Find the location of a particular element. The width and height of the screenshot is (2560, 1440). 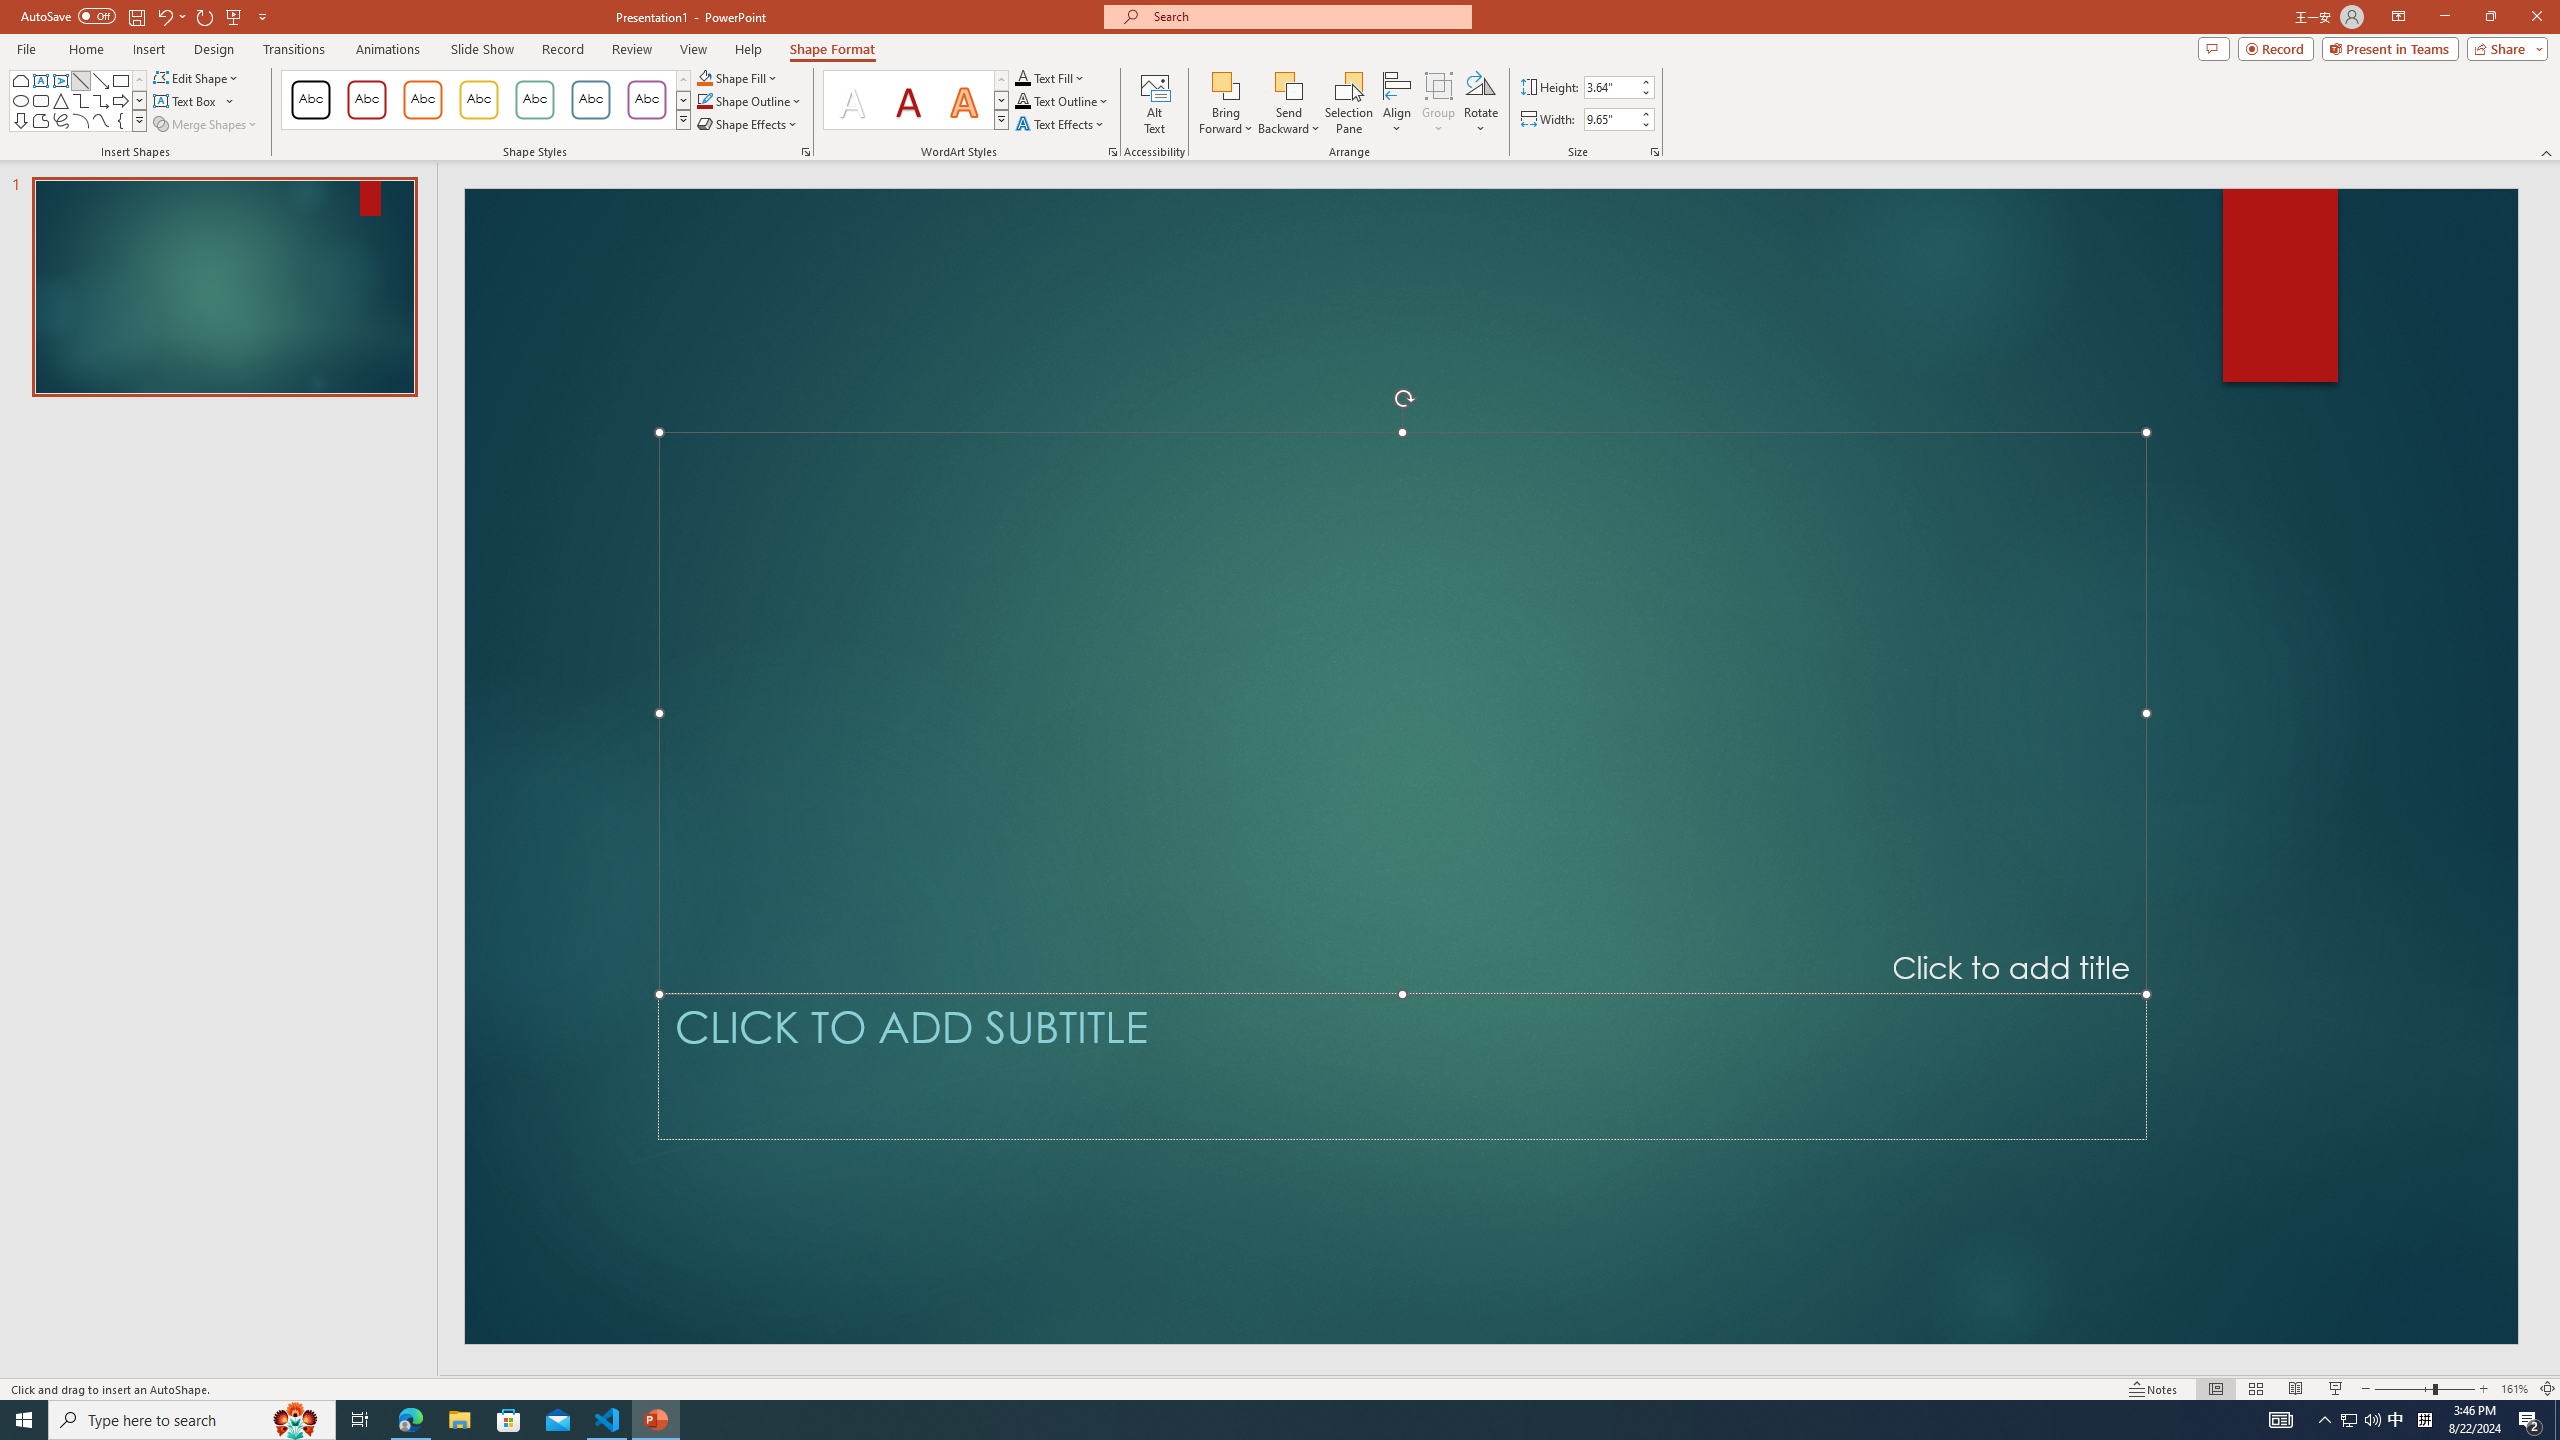

Fill: White, Text color 1; Shadow is located at coordinates (852, 100).